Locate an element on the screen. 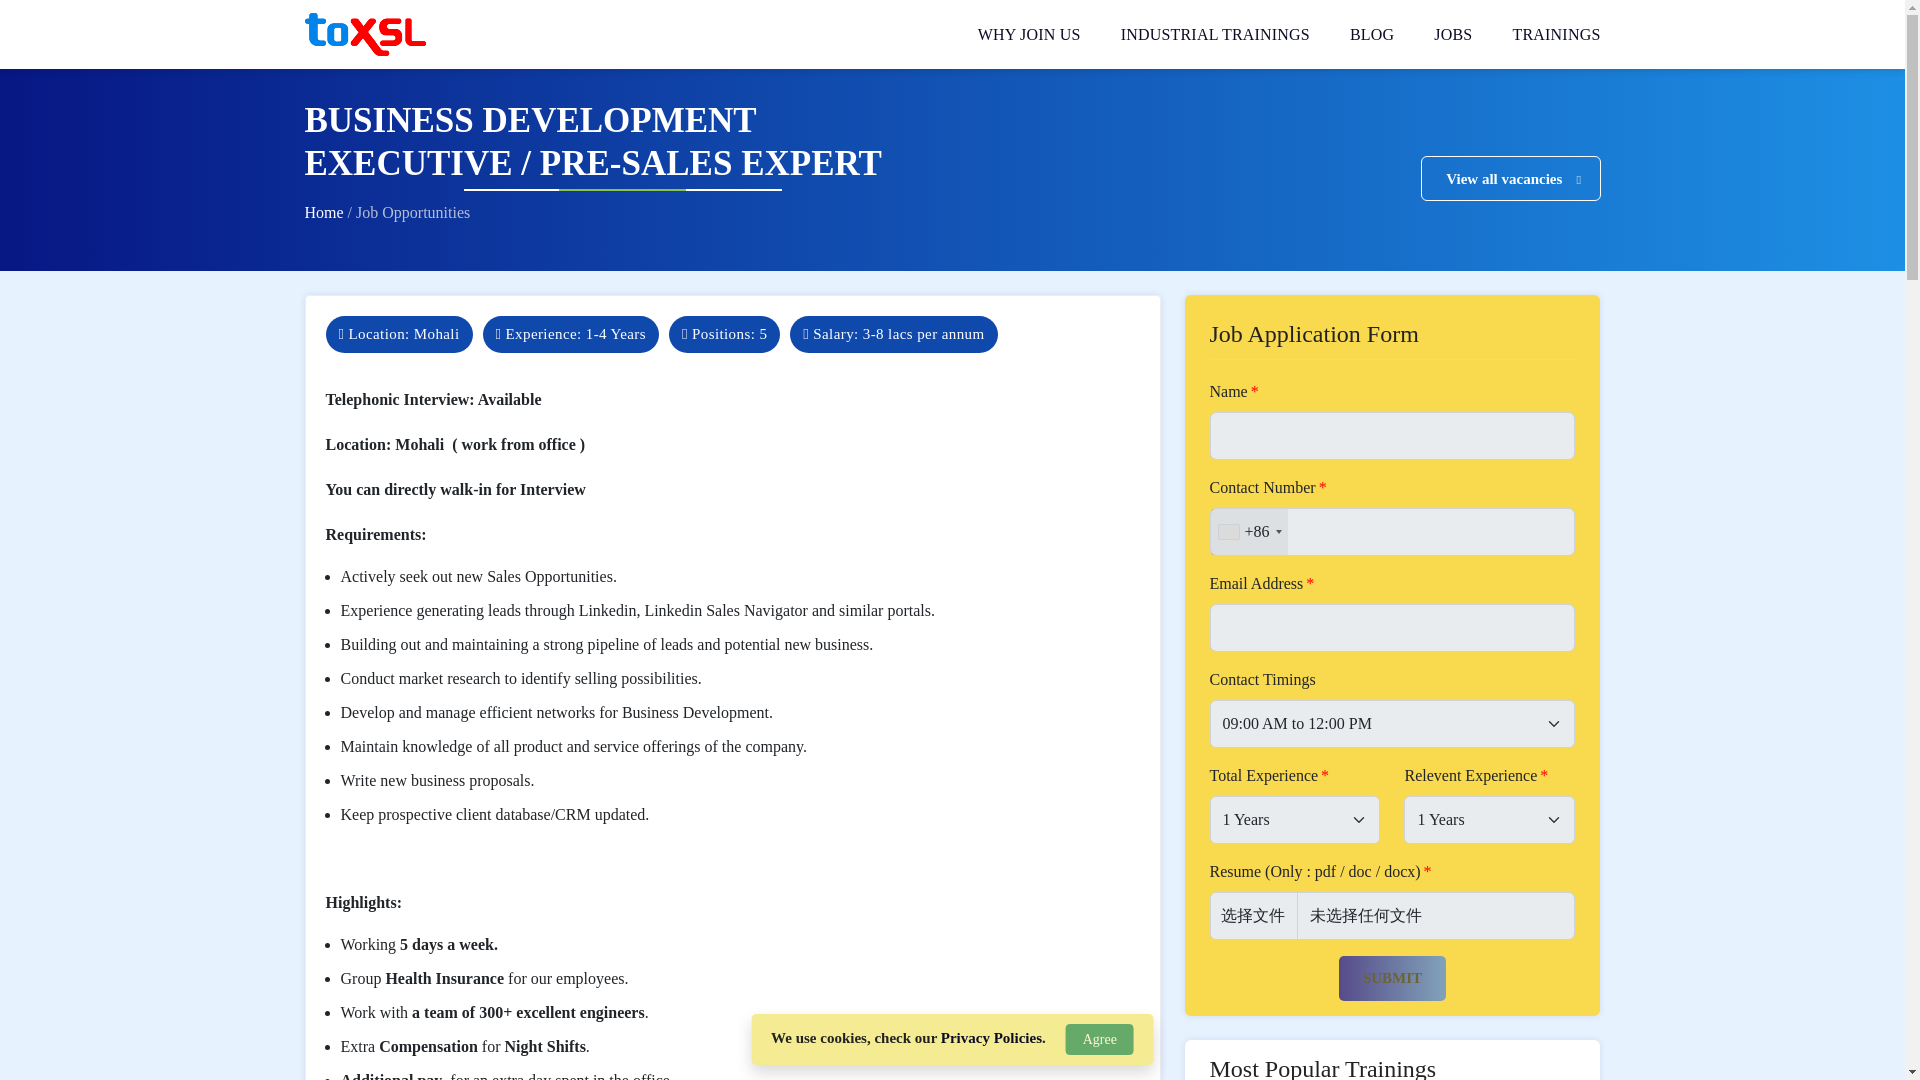 The height and width of the screenshot is (1080, 1920). ToXSL Technologies is located at coordinates (364, 34).